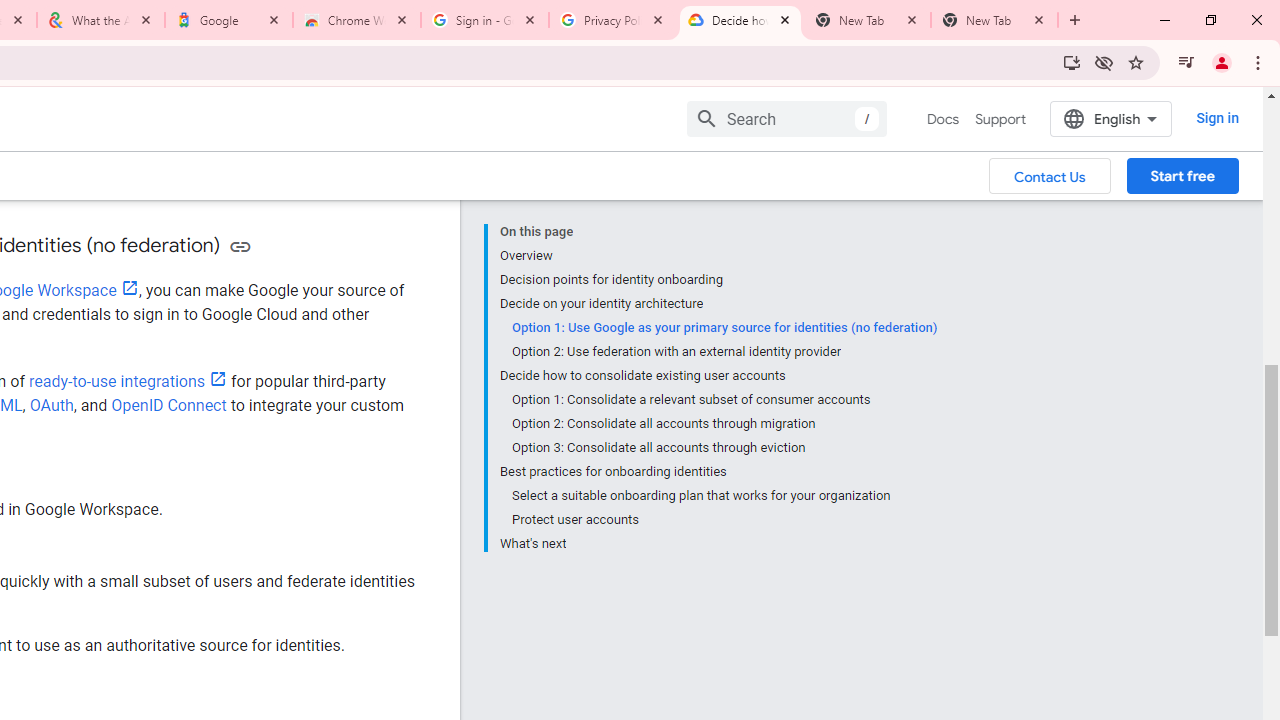 The height and width of the screenshot is (720, 1280). Describe the element at coordinates (718, 376) in the screenshot. I see `Decide how to consolidate existing user accounts` at that location.